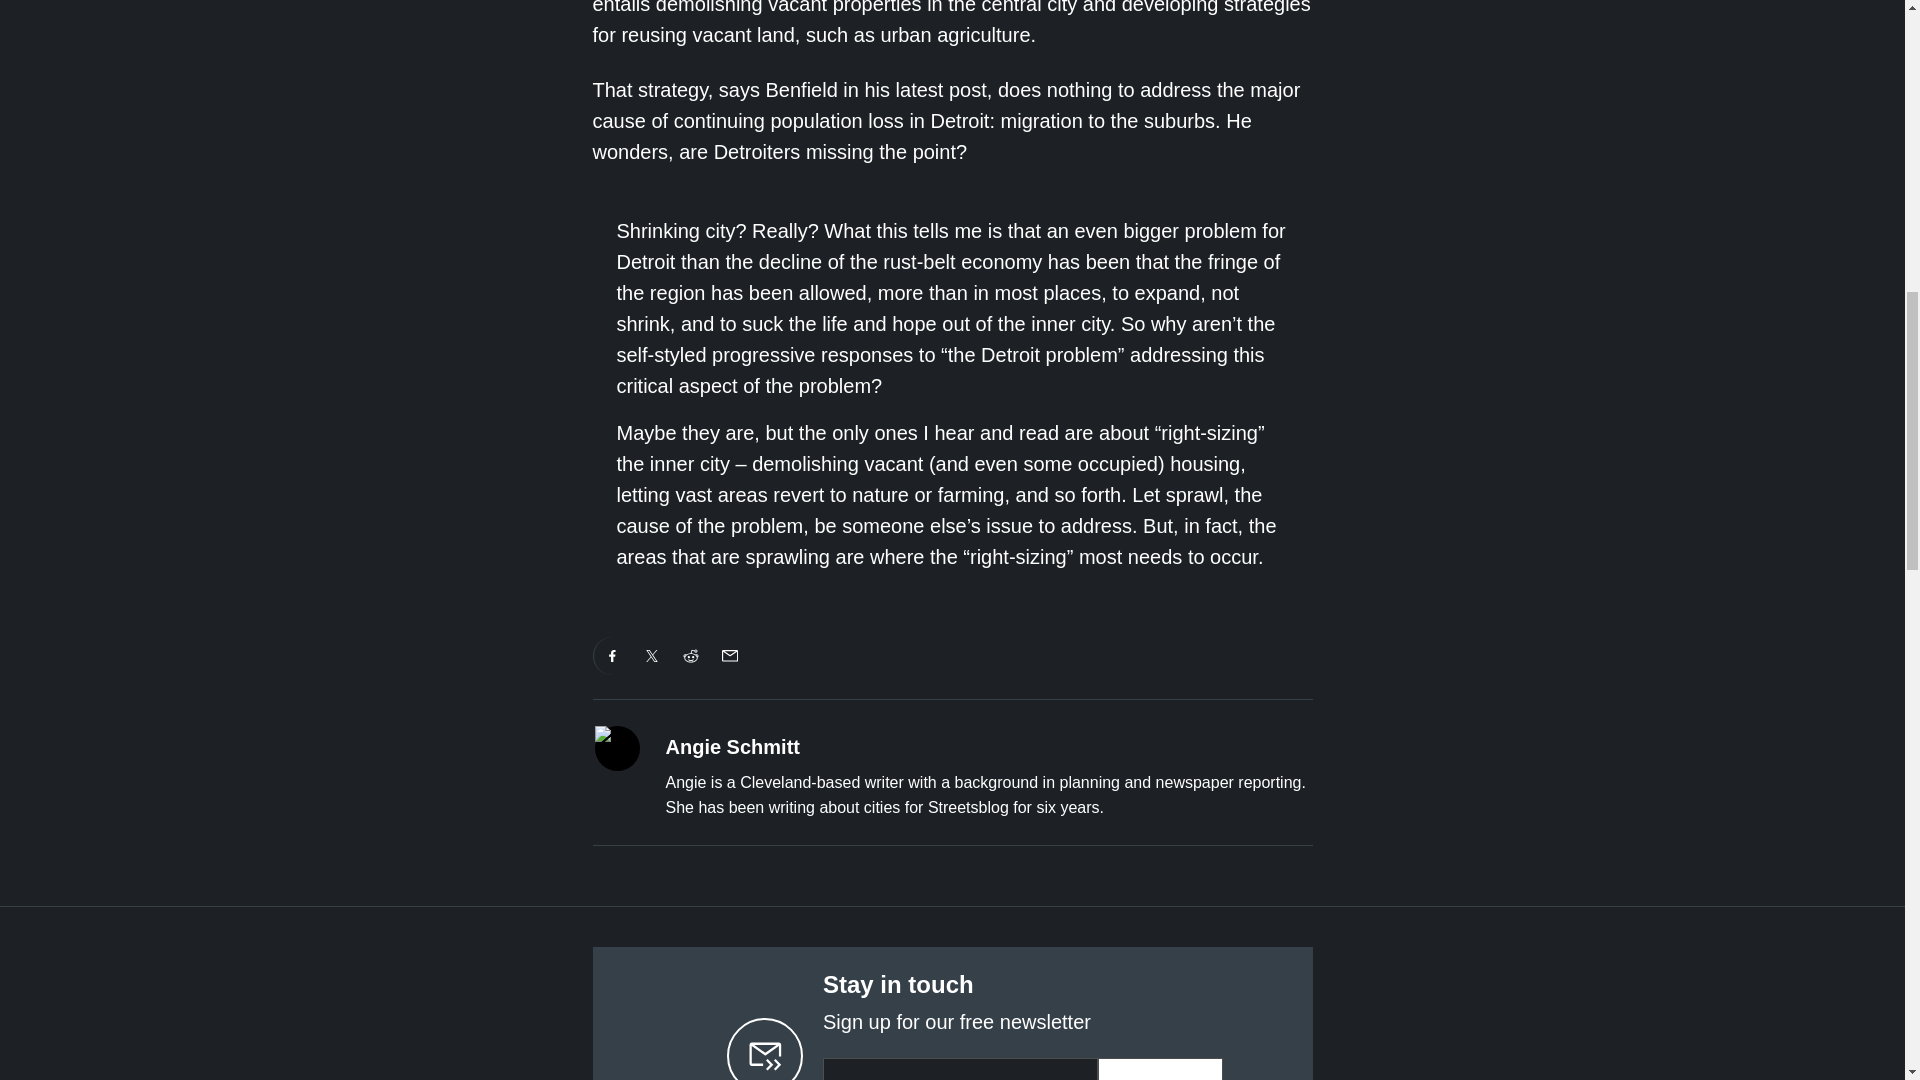 The image size is (1920, 1080). What do you see at coordinates (612, 656) in the screenshot?
I see `Share on Facebook` at bounding box center [612, 656].